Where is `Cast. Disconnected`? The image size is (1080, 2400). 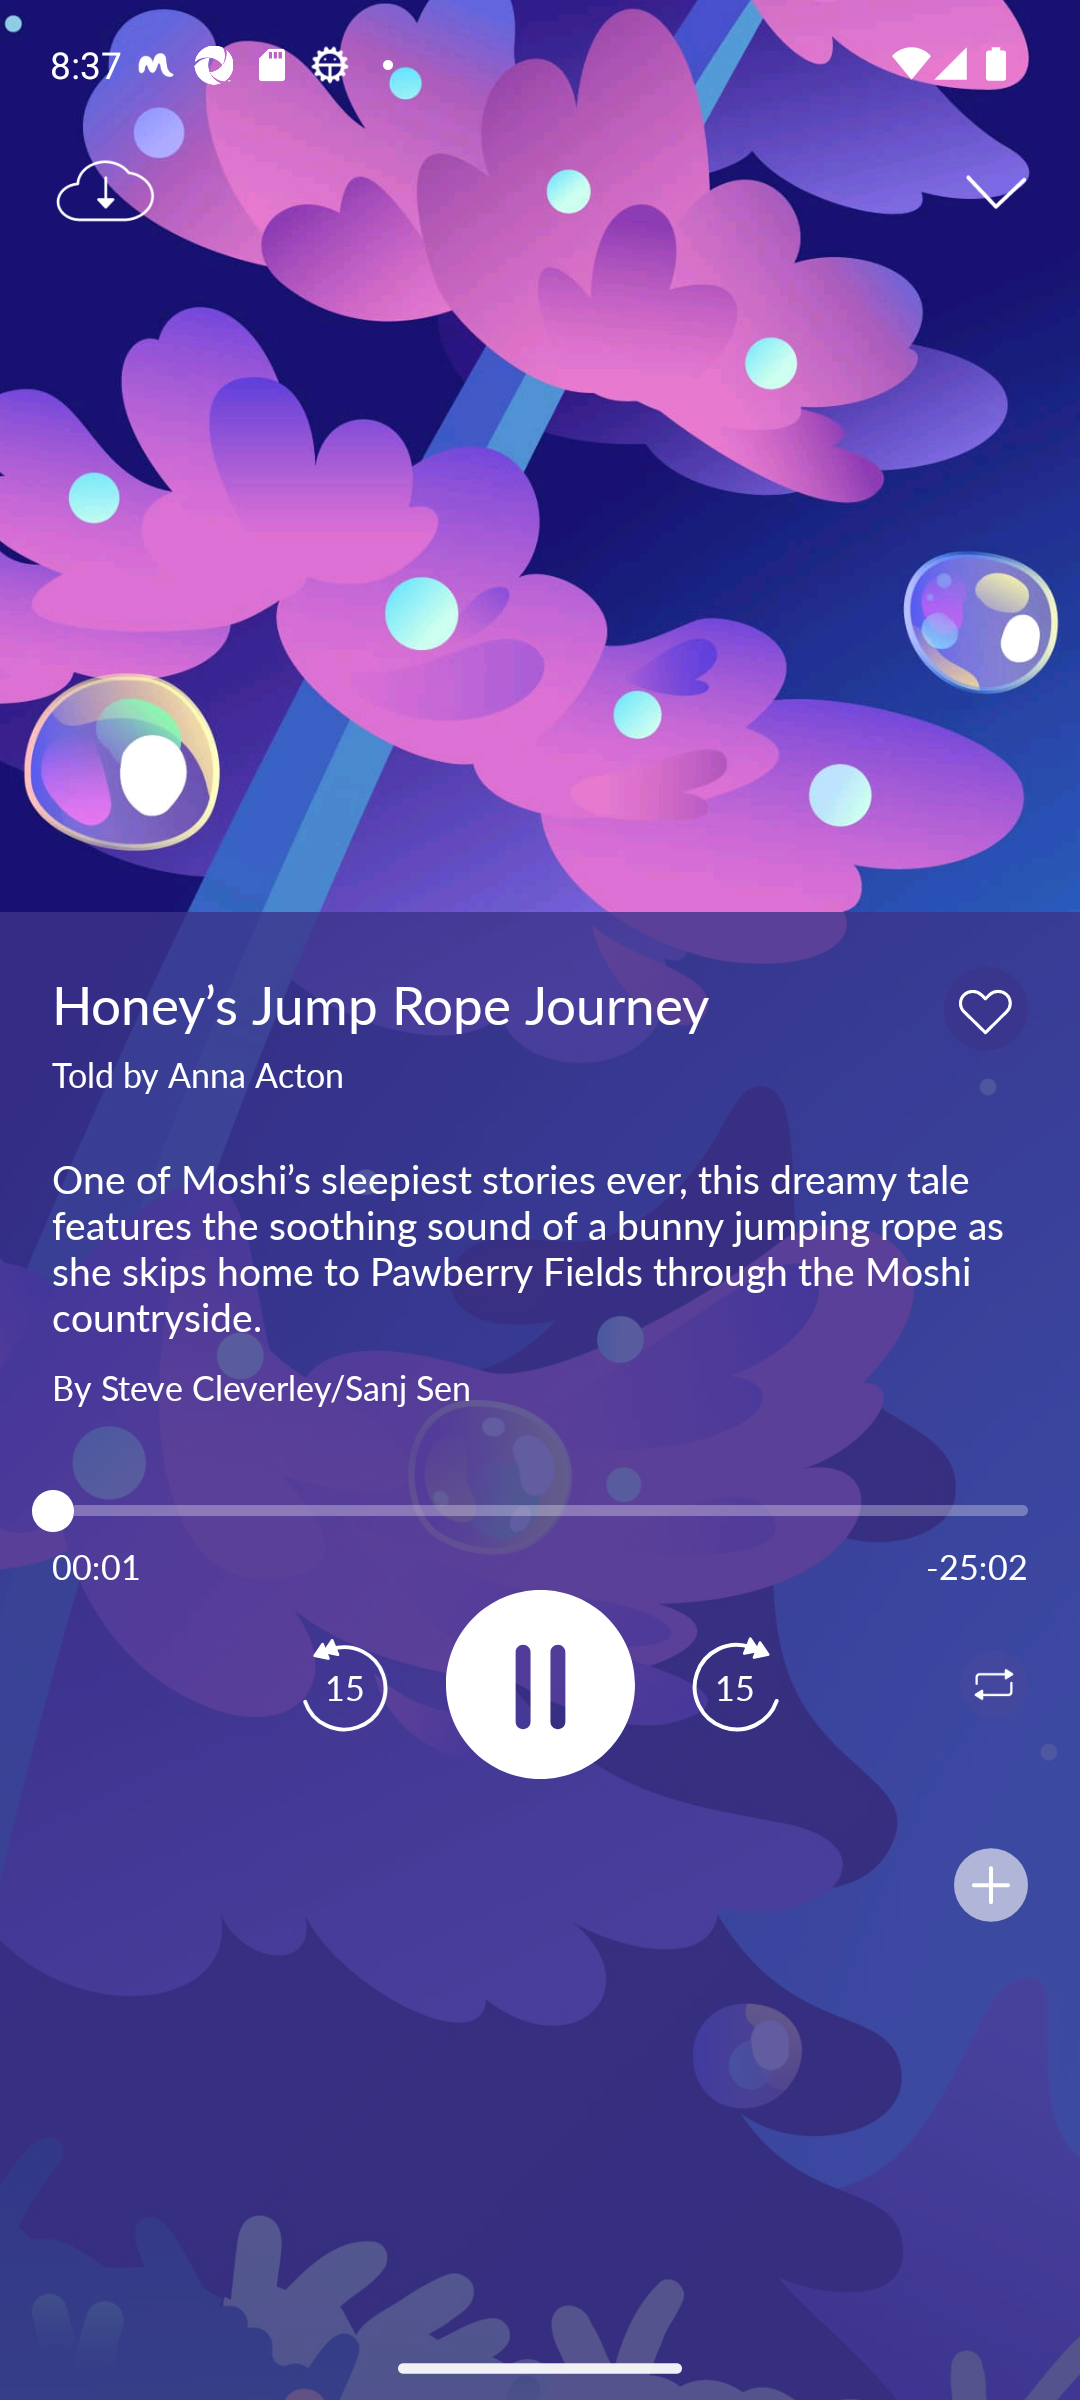 Cast. Disconnected is located at coordinates (116, 1684).